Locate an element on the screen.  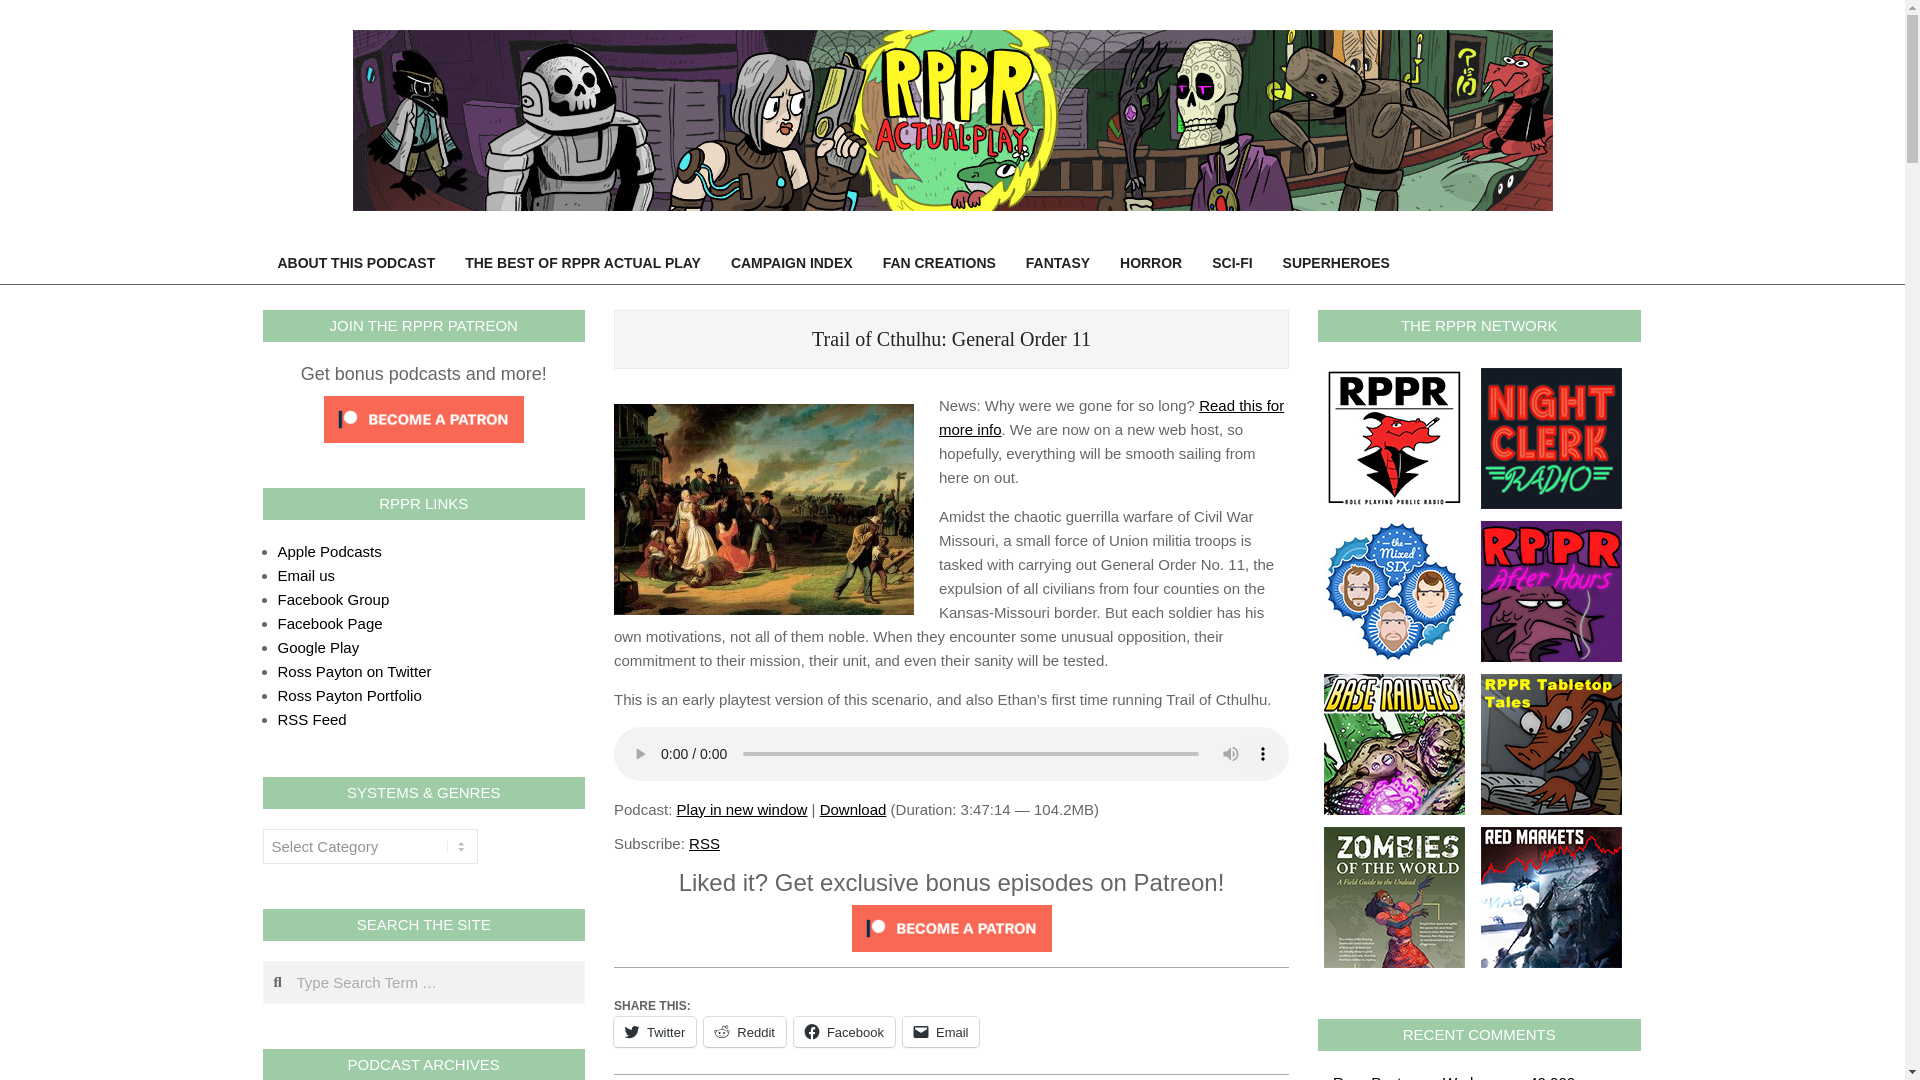
CAMPAIGN INDEX is located at coordinates (792, 263).